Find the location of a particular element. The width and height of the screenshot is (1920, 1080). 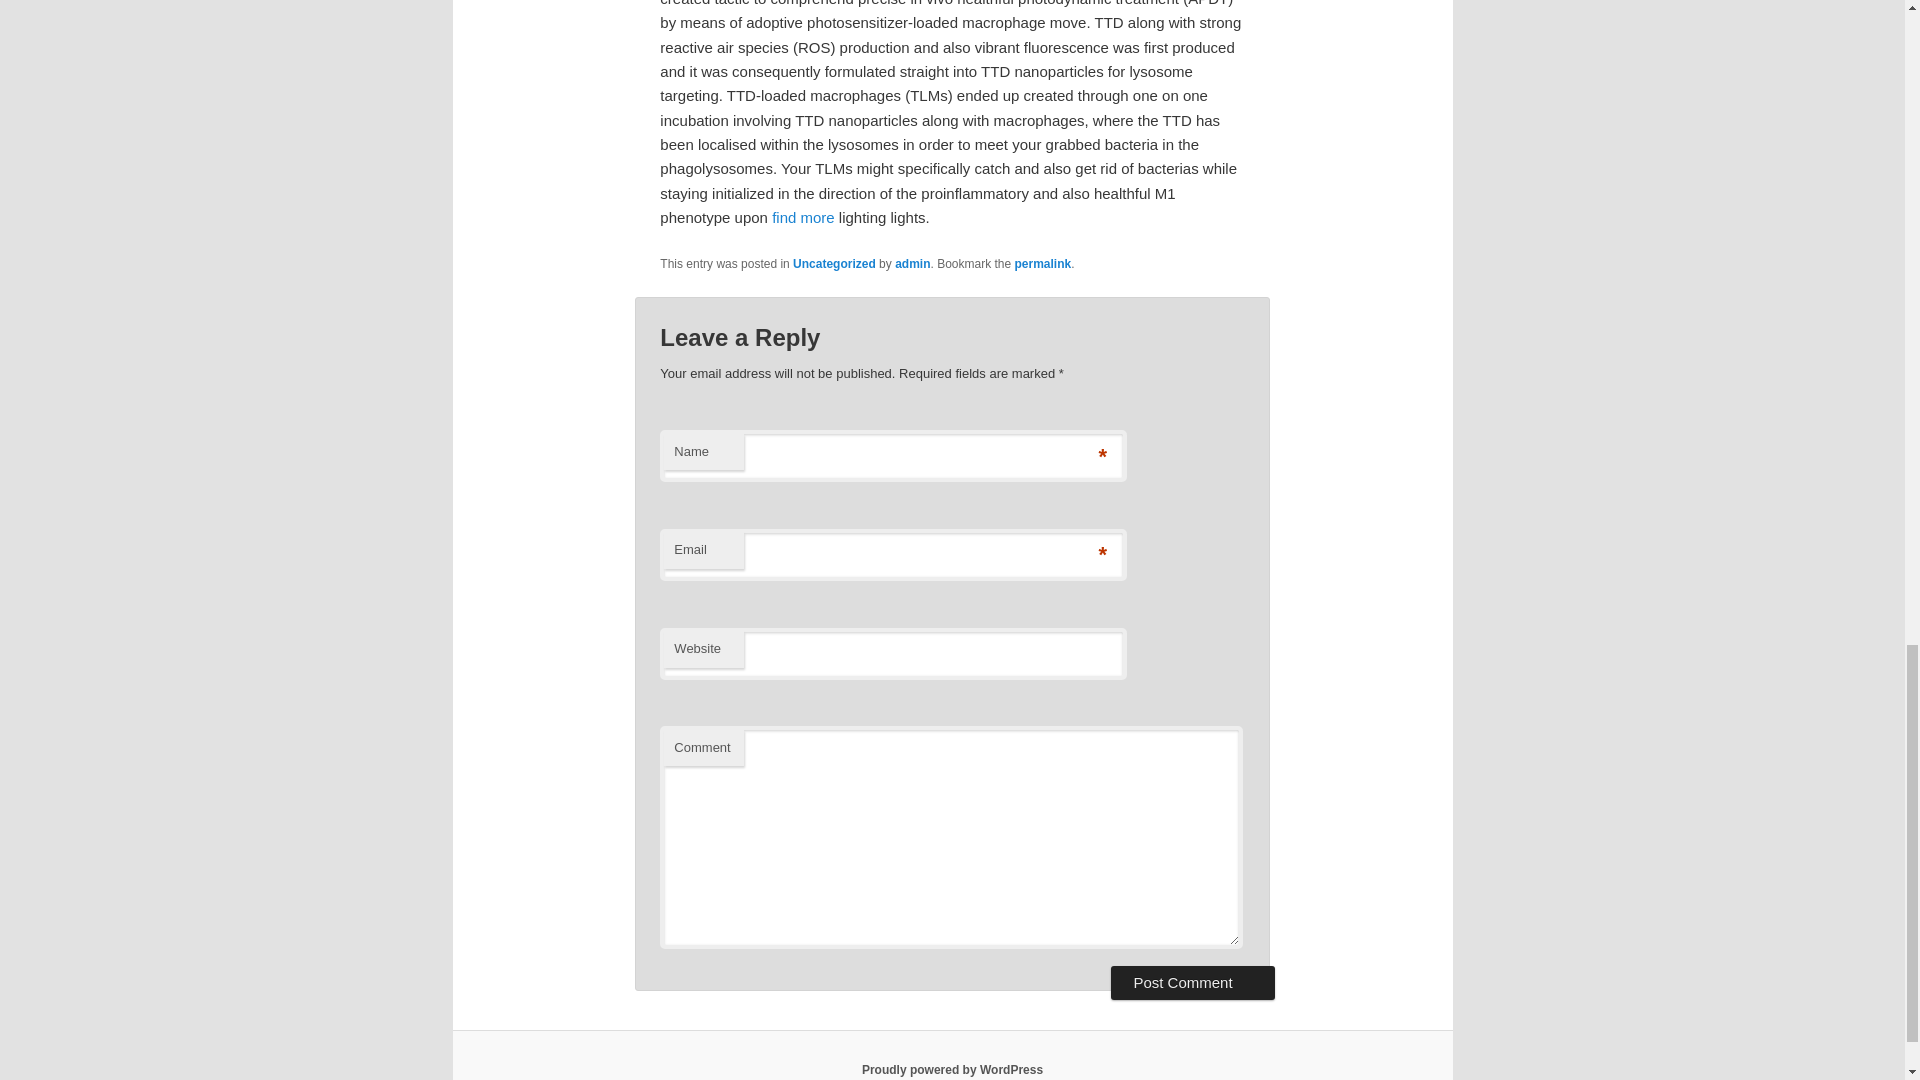

admin is located at coordinates (912, 264).